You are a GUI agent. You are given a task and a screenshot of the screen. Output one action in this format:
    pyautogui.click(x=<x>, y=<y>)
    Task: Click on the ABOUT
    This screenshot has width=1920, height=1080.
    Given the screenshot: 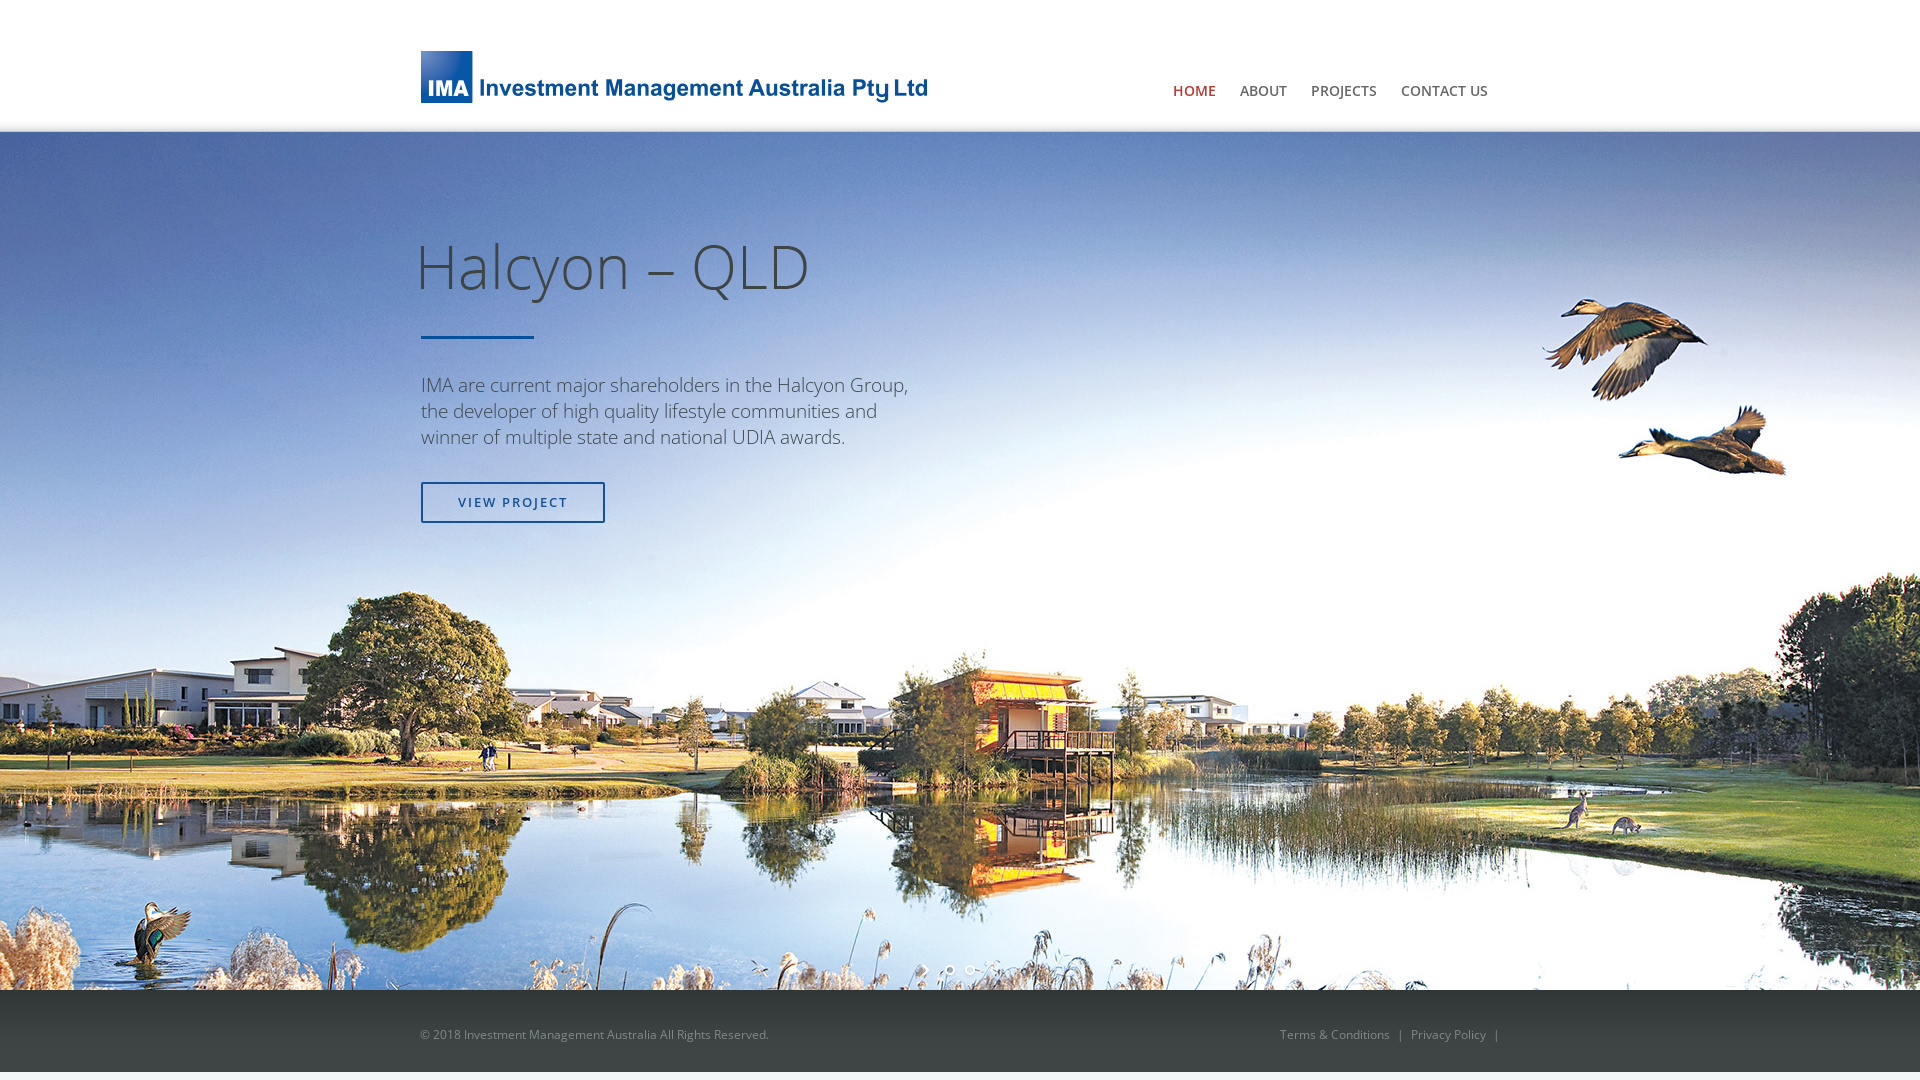 What is the action you would take?
    pyautogui.click(x=1264, y=91)
    